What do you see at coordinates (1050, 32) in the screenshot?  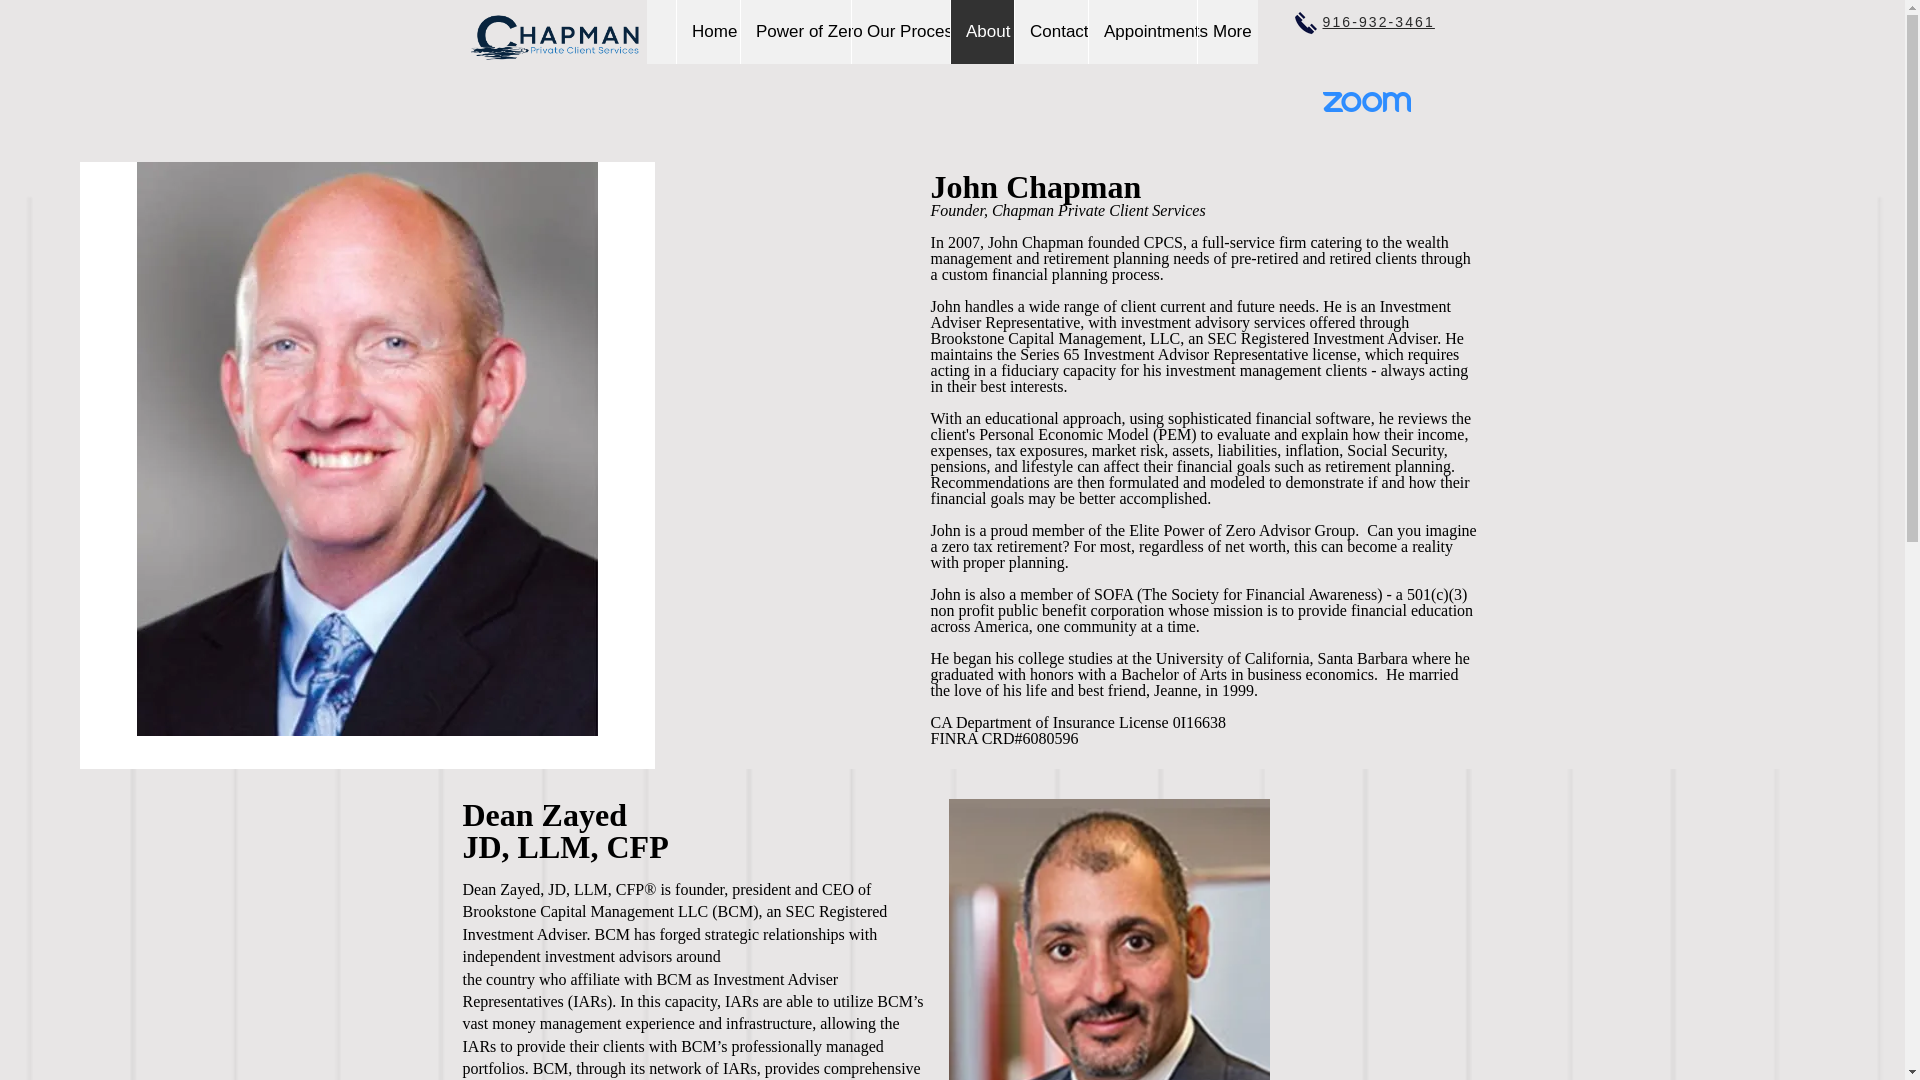 I see `Contact` at bounding box center [1050, 32].